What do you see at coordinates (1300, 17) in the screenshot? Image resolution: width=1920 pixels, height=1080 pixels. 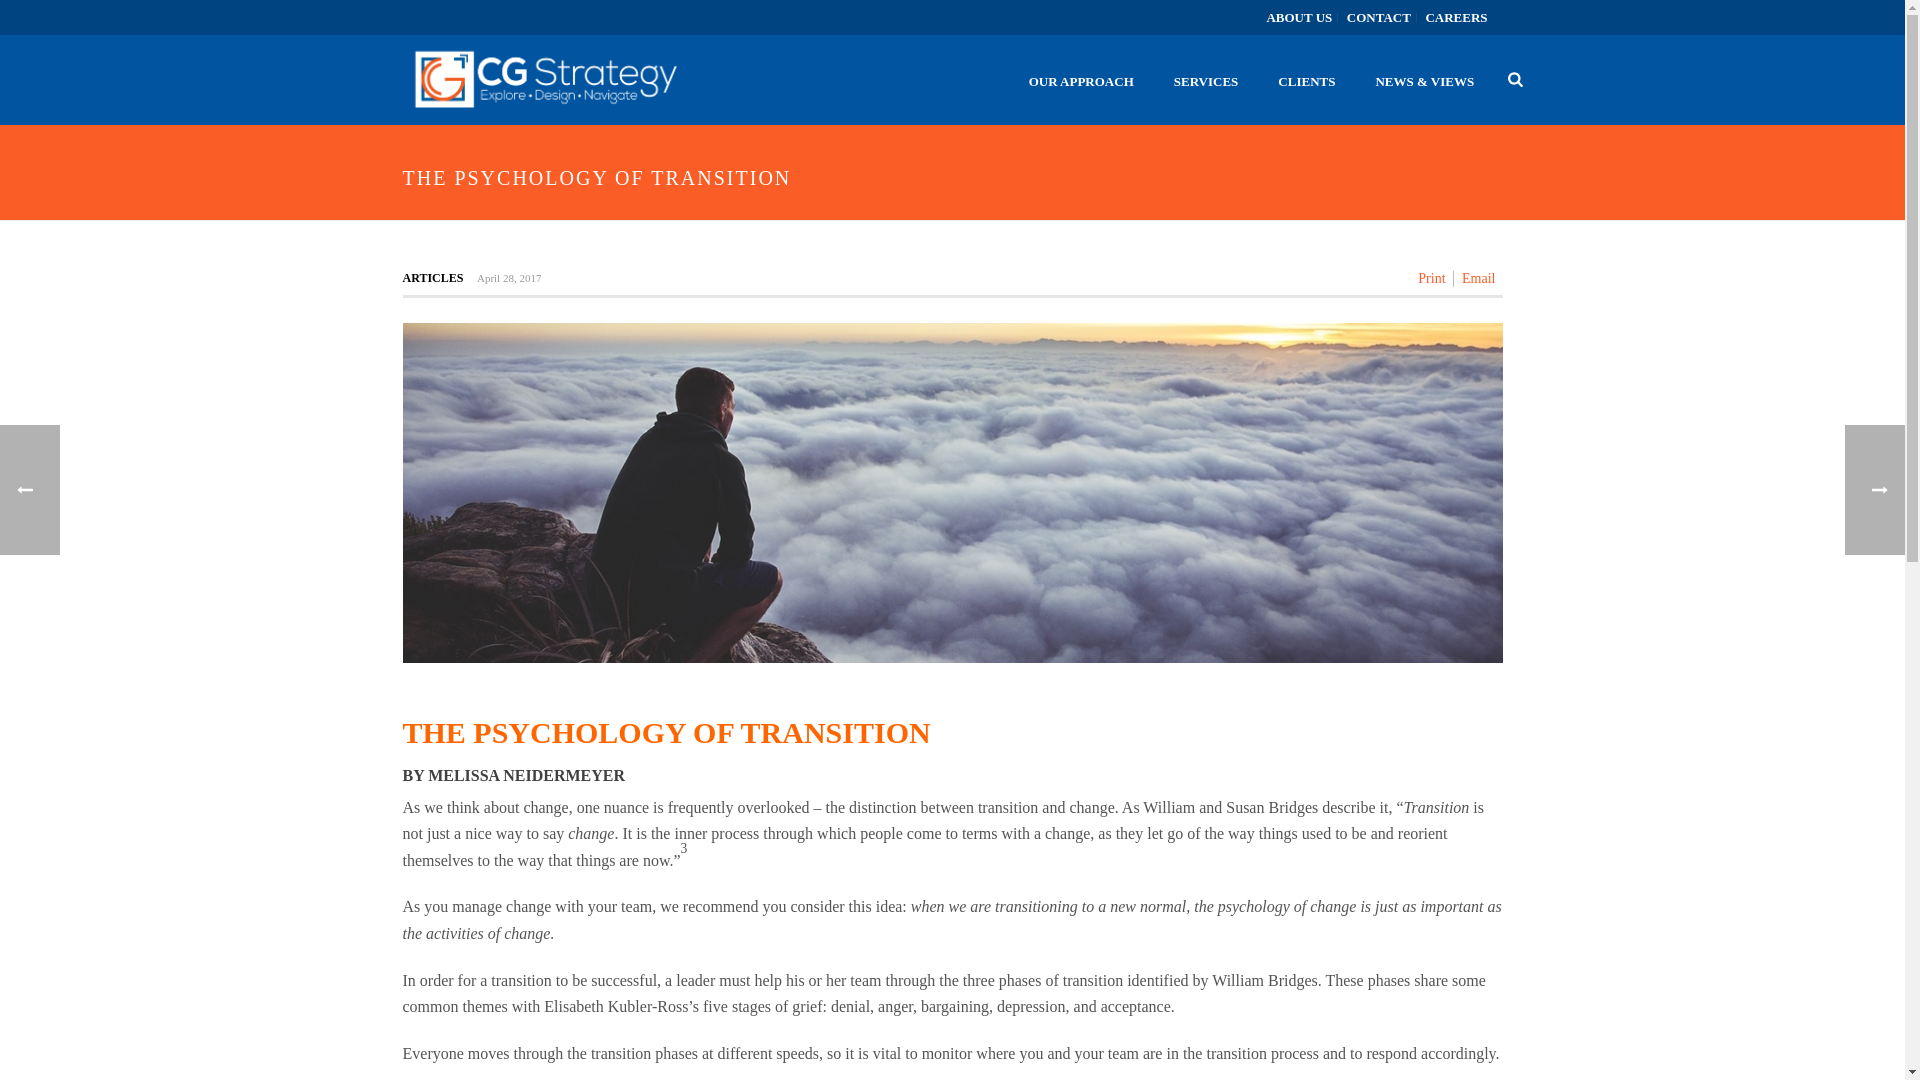 I see `ABOUT US` at bounding box center [1300, 17].